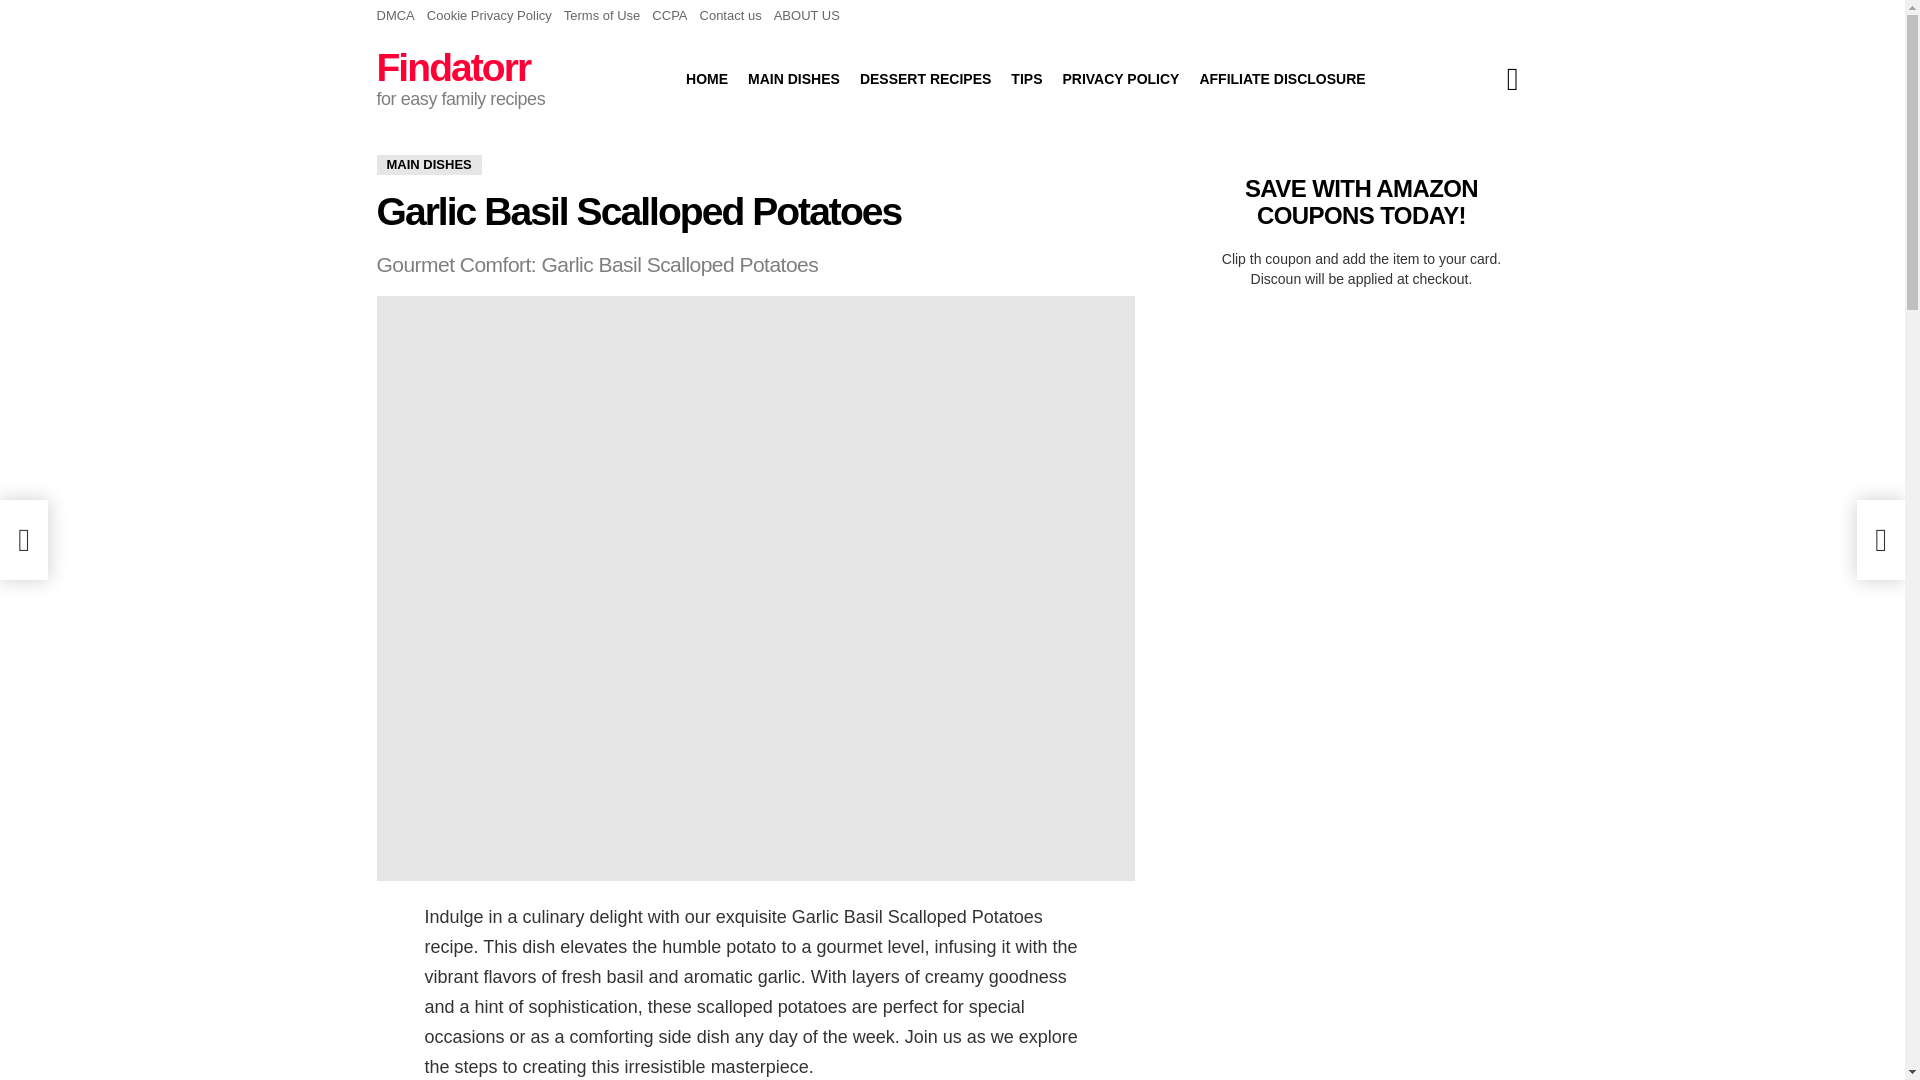  What do you see at coordinates (602, 16) in the screenshot?
I see `Terms of Use` at bounding box center [602, 16].